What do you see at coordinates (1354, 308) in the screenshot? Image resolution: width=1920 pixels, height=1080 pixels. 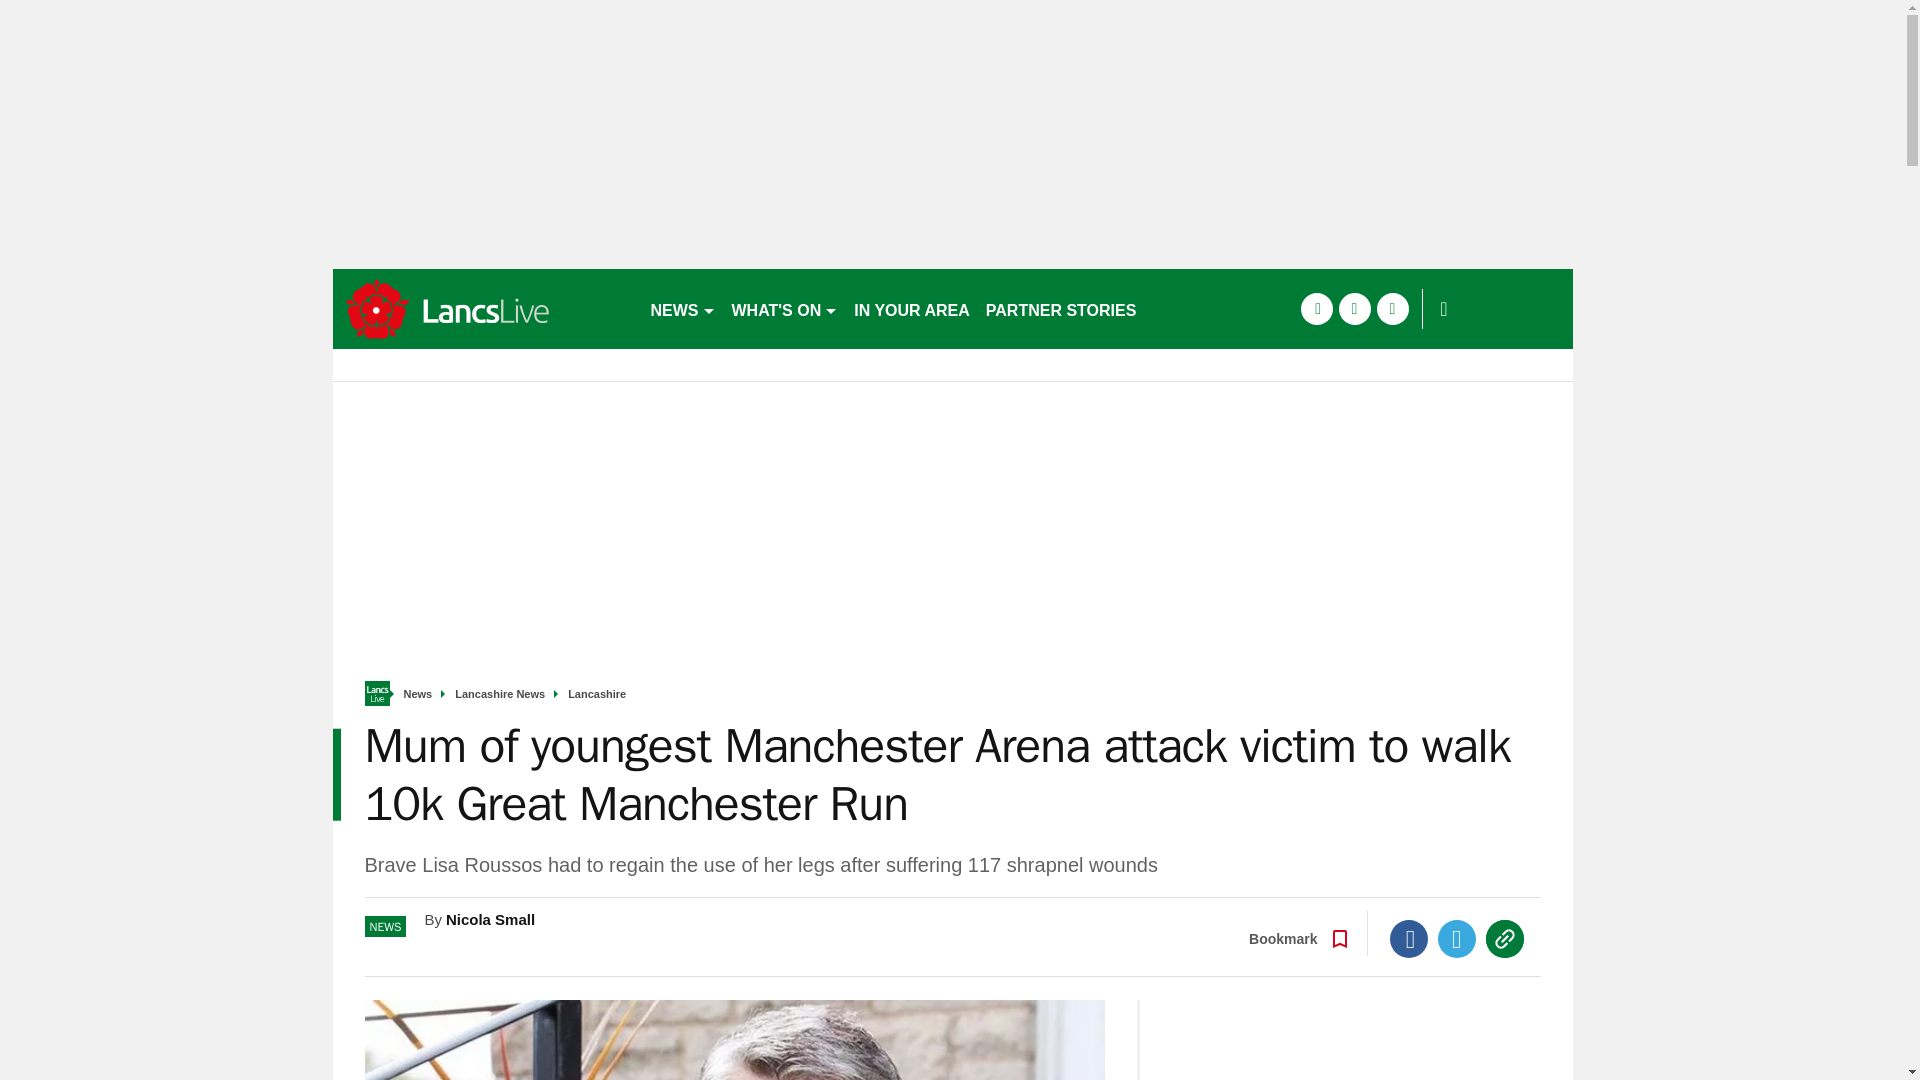 I see `twitter` at bounding box center [1354, 308].